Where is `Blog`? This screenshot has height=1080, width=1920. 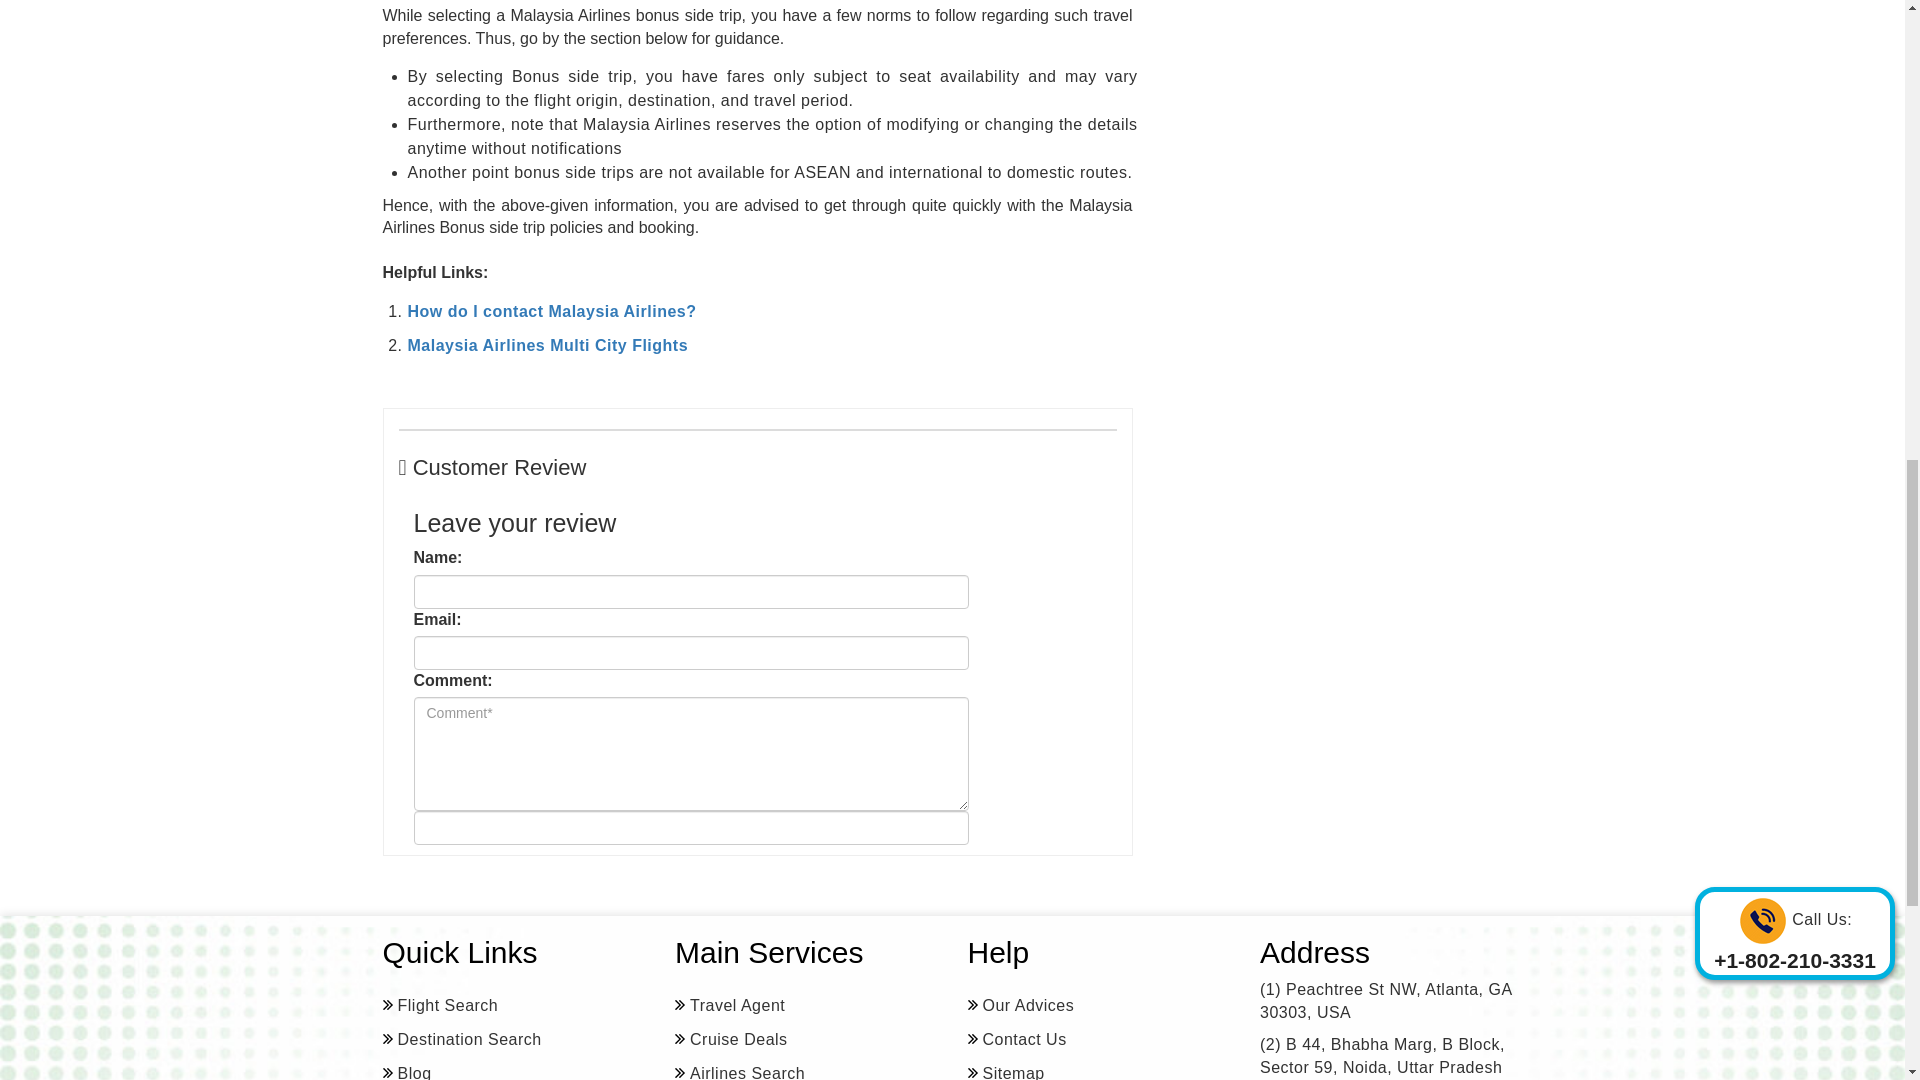 Blog is located at coordinates (406, 1070).